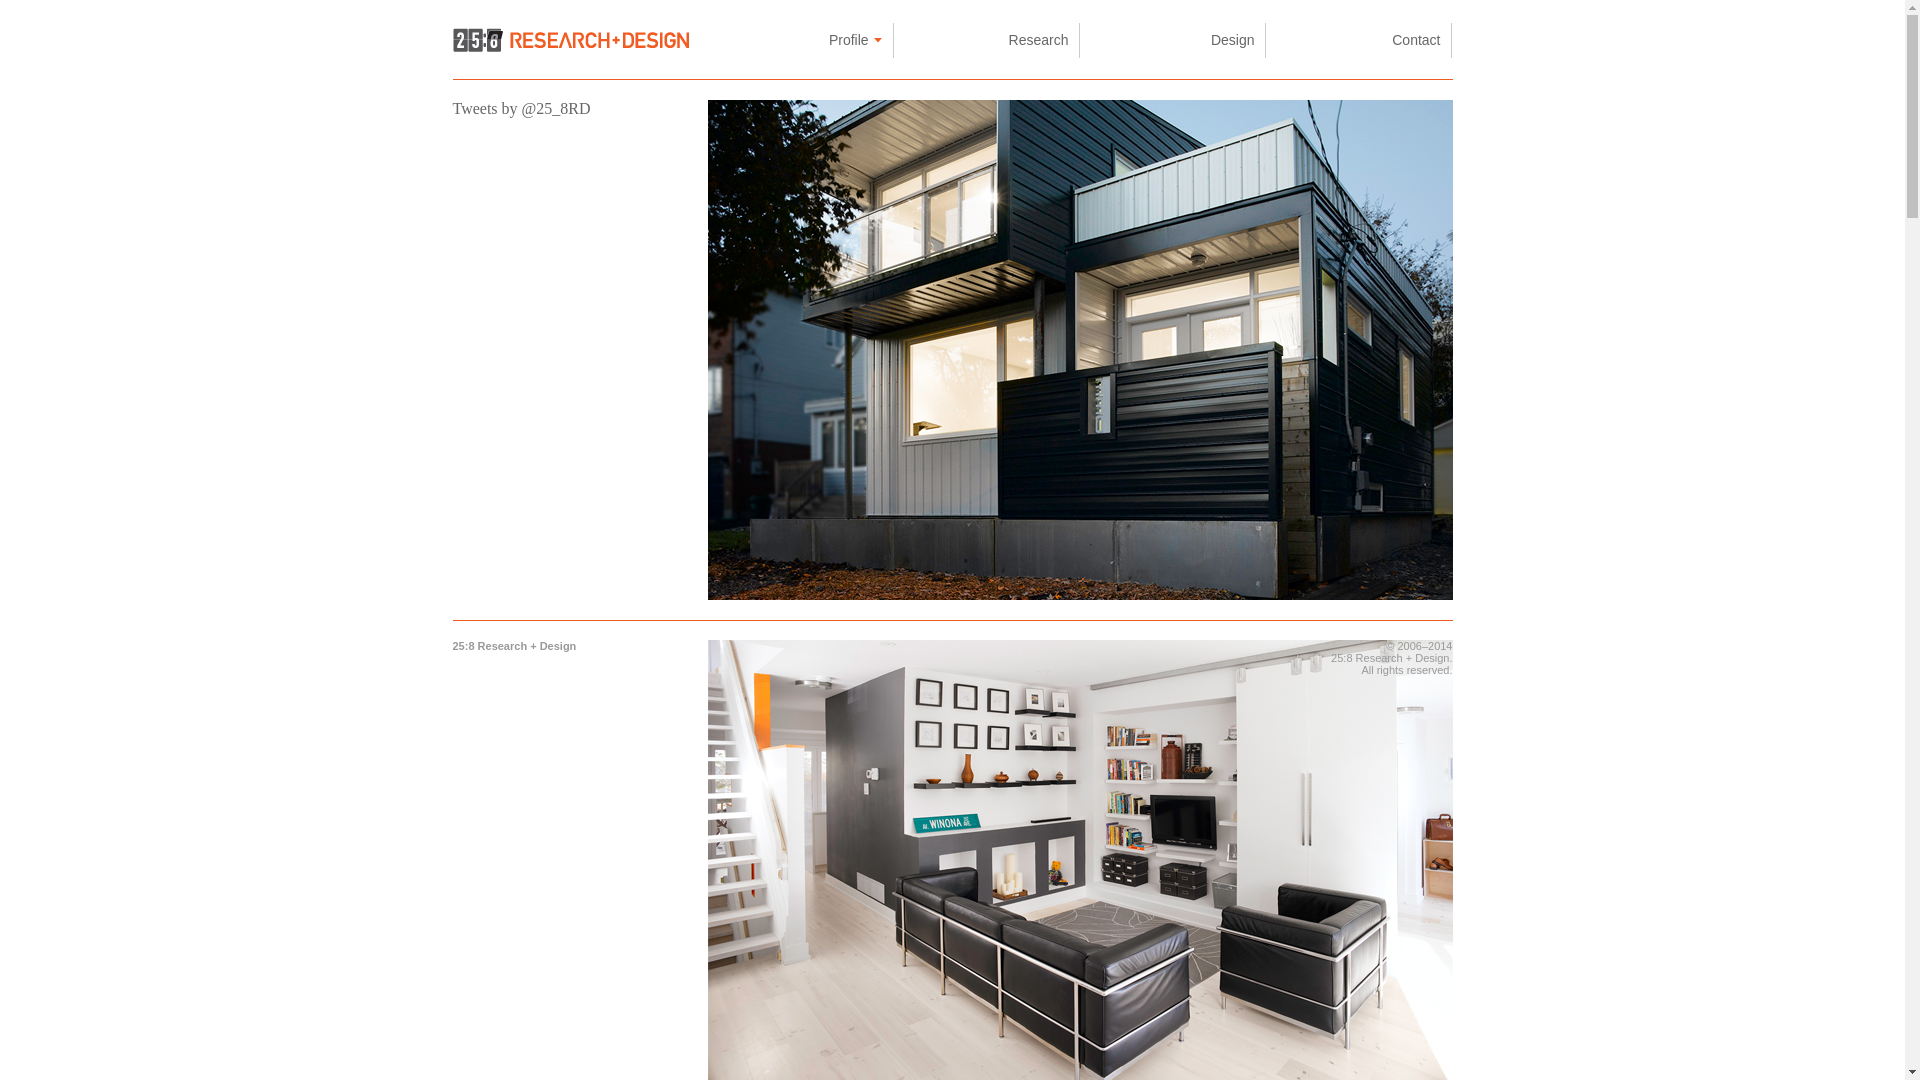 This screenshot has height=1080, width=1920. I want to click on Design, so click(1173, 40).